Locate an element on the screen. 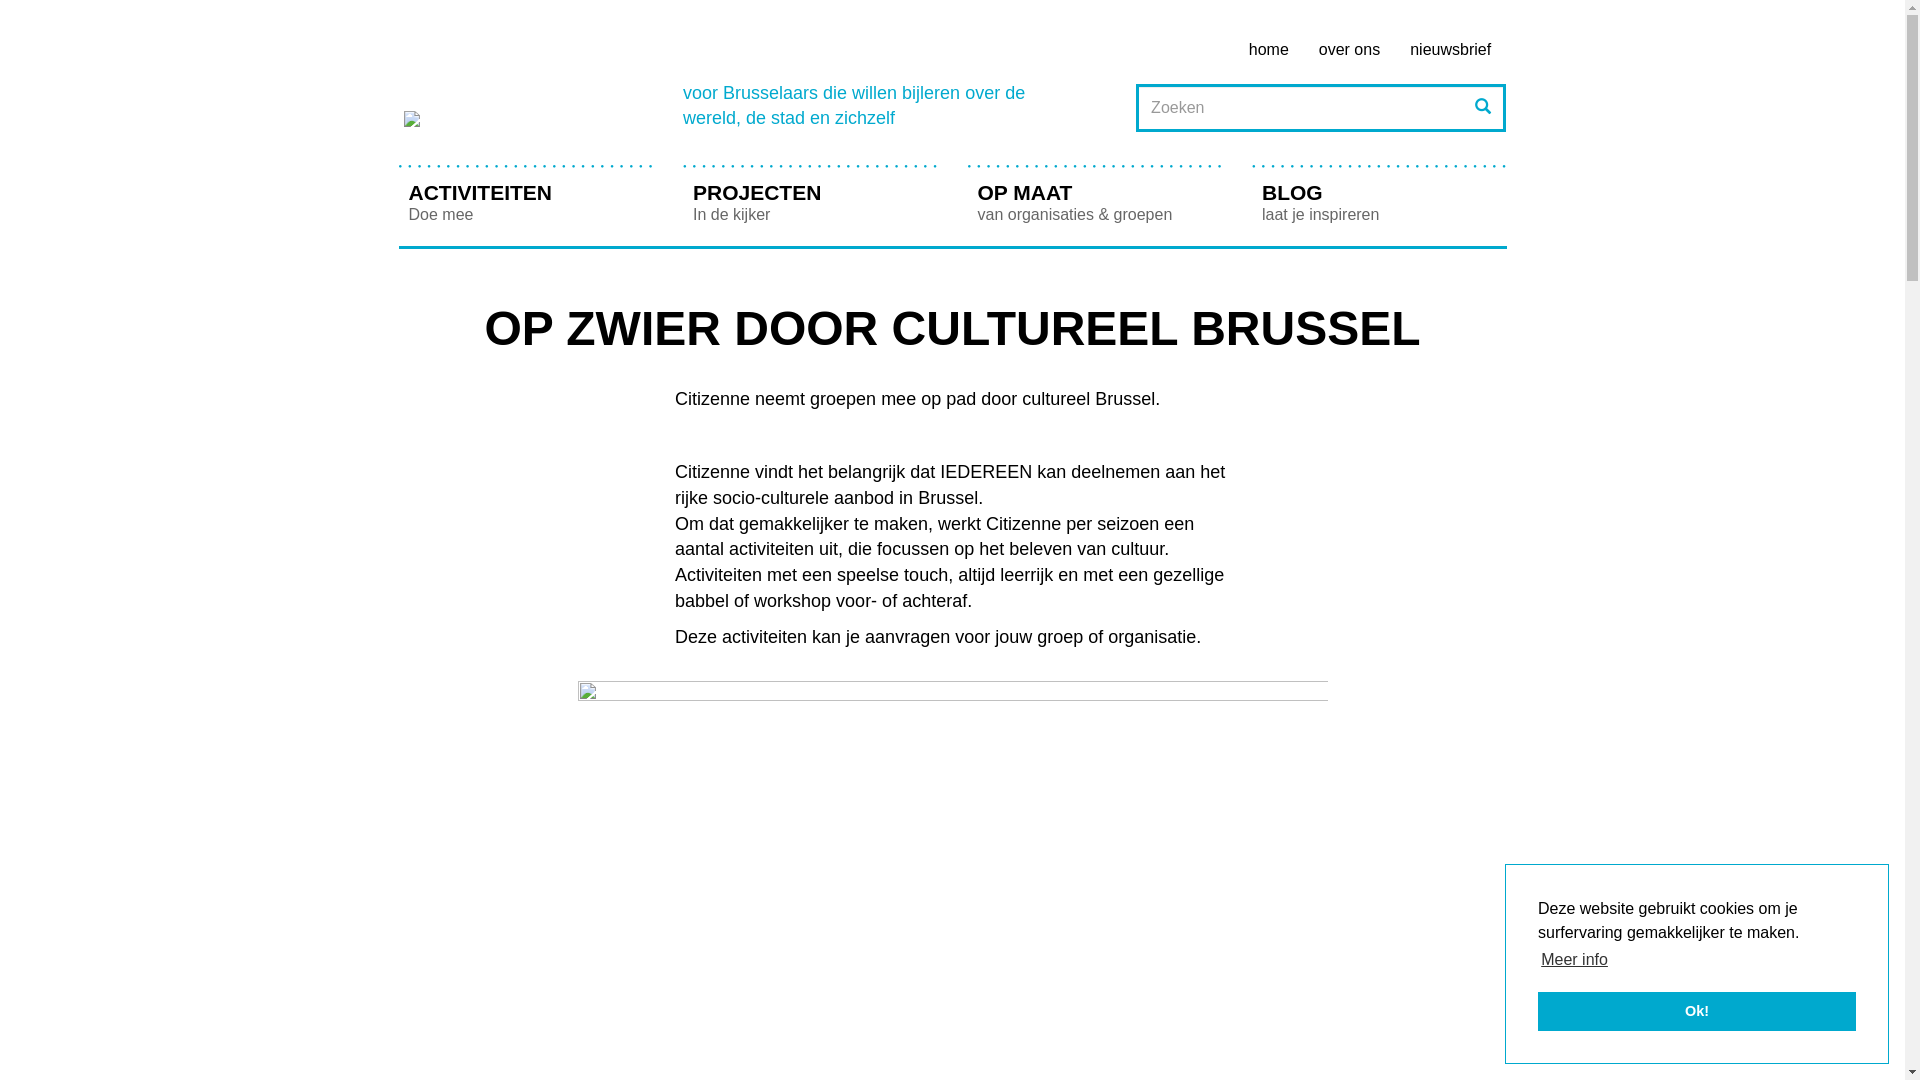  home is located at coordinates (1269, 50).